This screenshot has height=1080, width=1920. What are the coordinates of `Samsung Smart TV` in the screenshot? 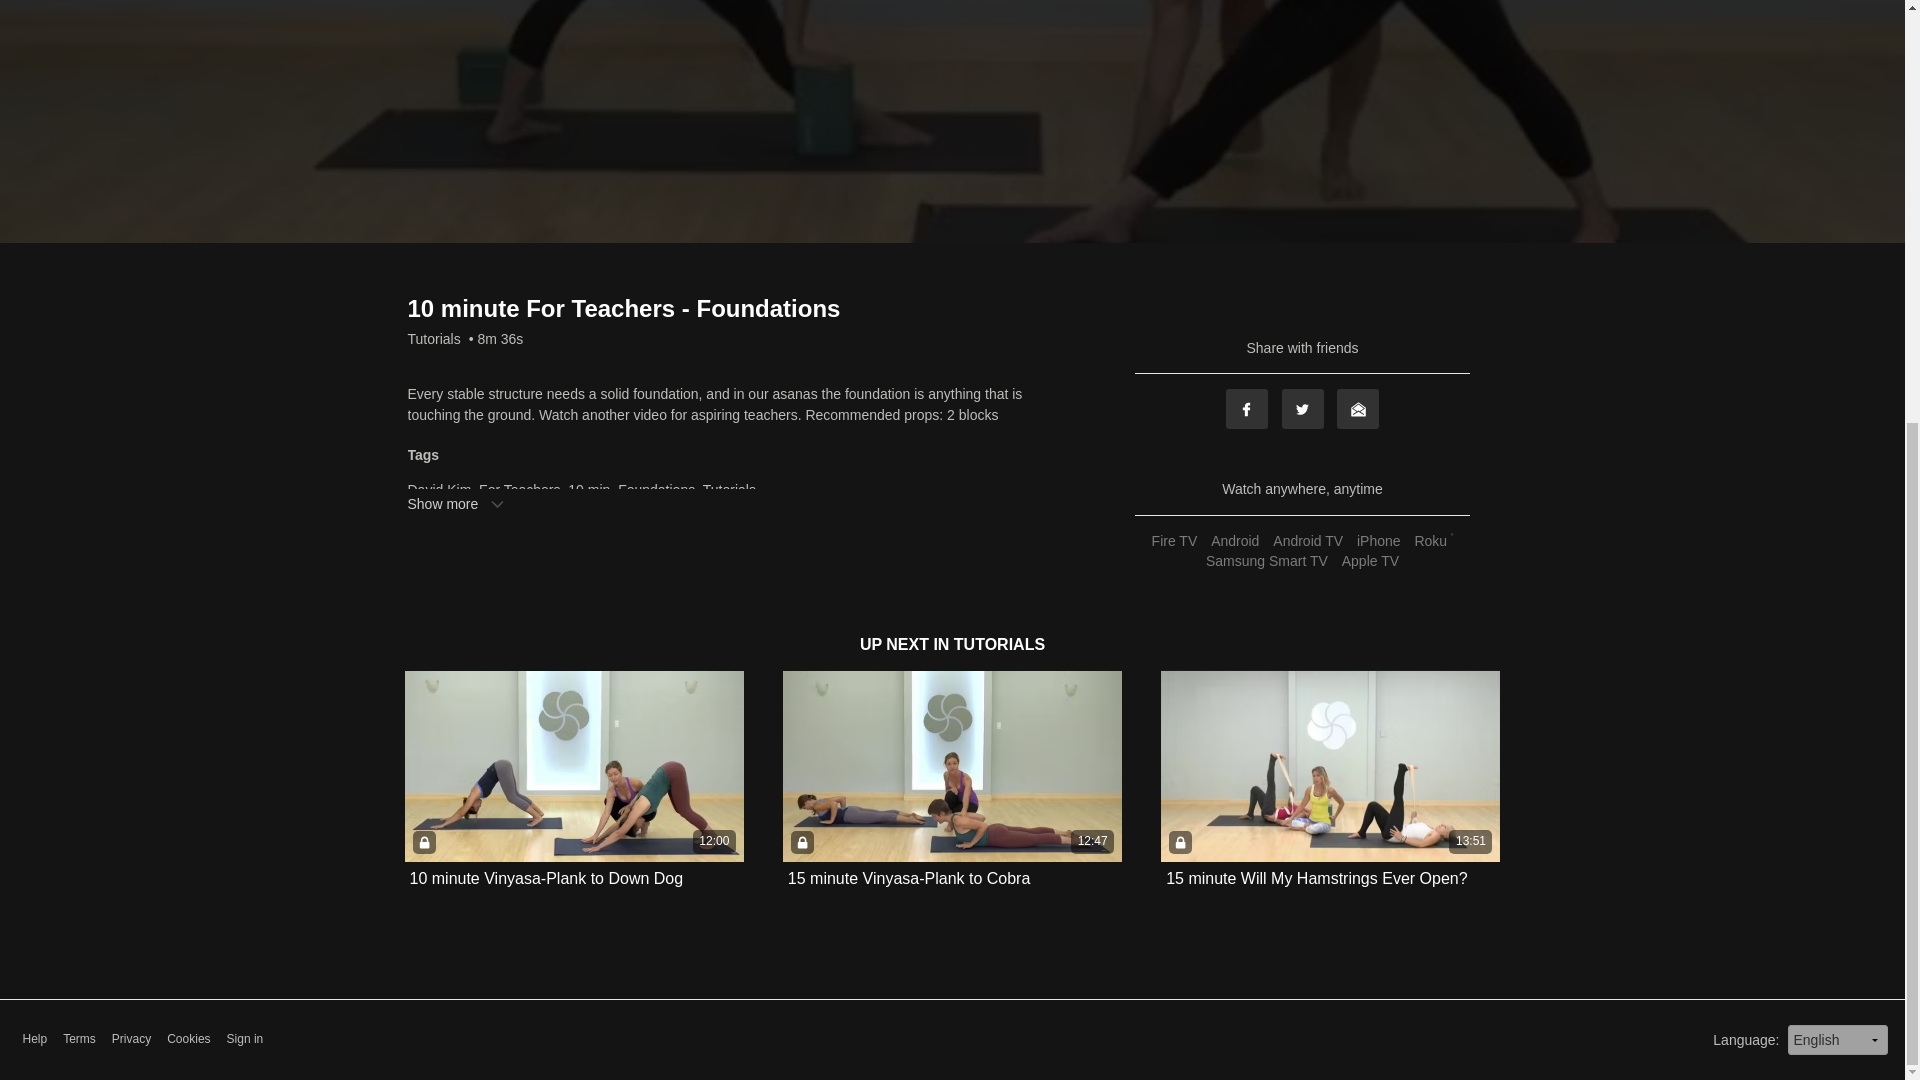 It's located at (1266, 560).